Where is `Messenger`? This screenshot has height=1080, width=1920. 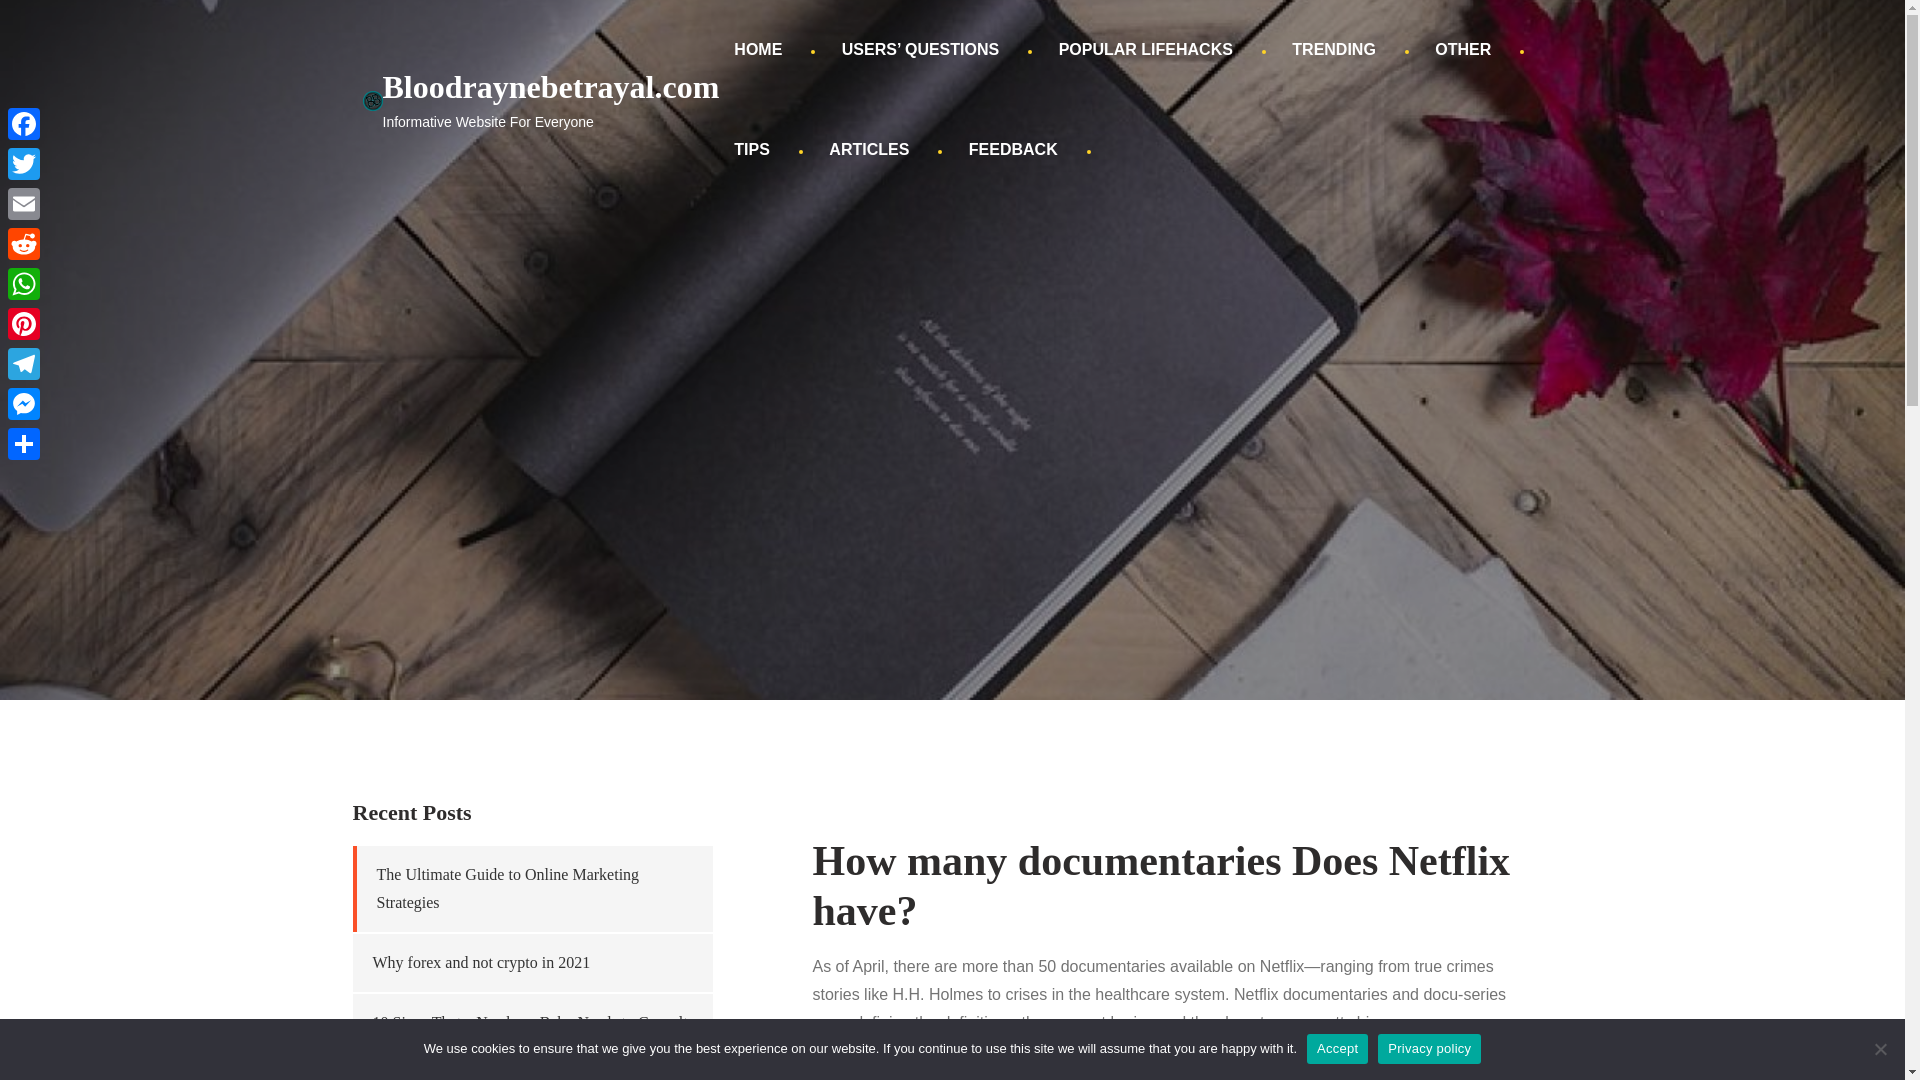
Messenger is located at coordinates (24, 404).